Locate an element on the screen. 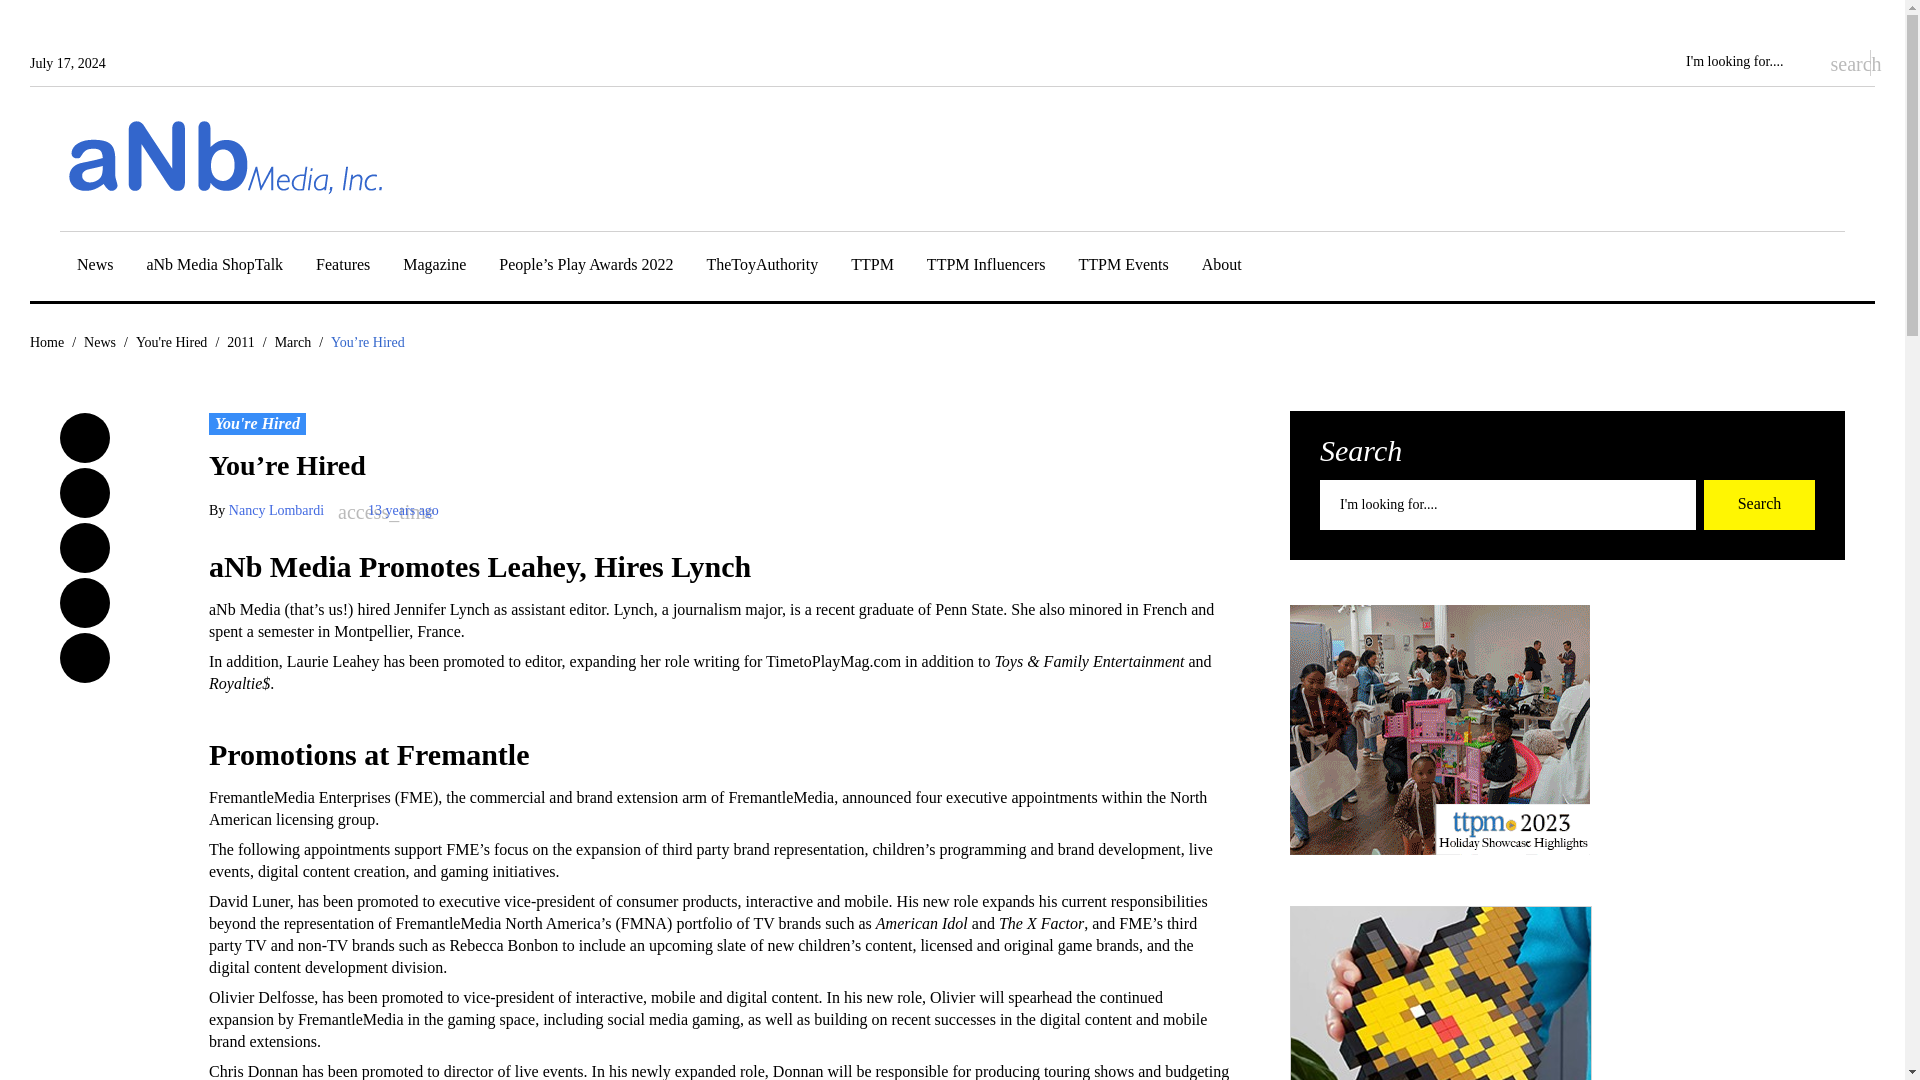 The image size is (1920, 1080). TheToyAuthority is located at coordinates (762, 268).